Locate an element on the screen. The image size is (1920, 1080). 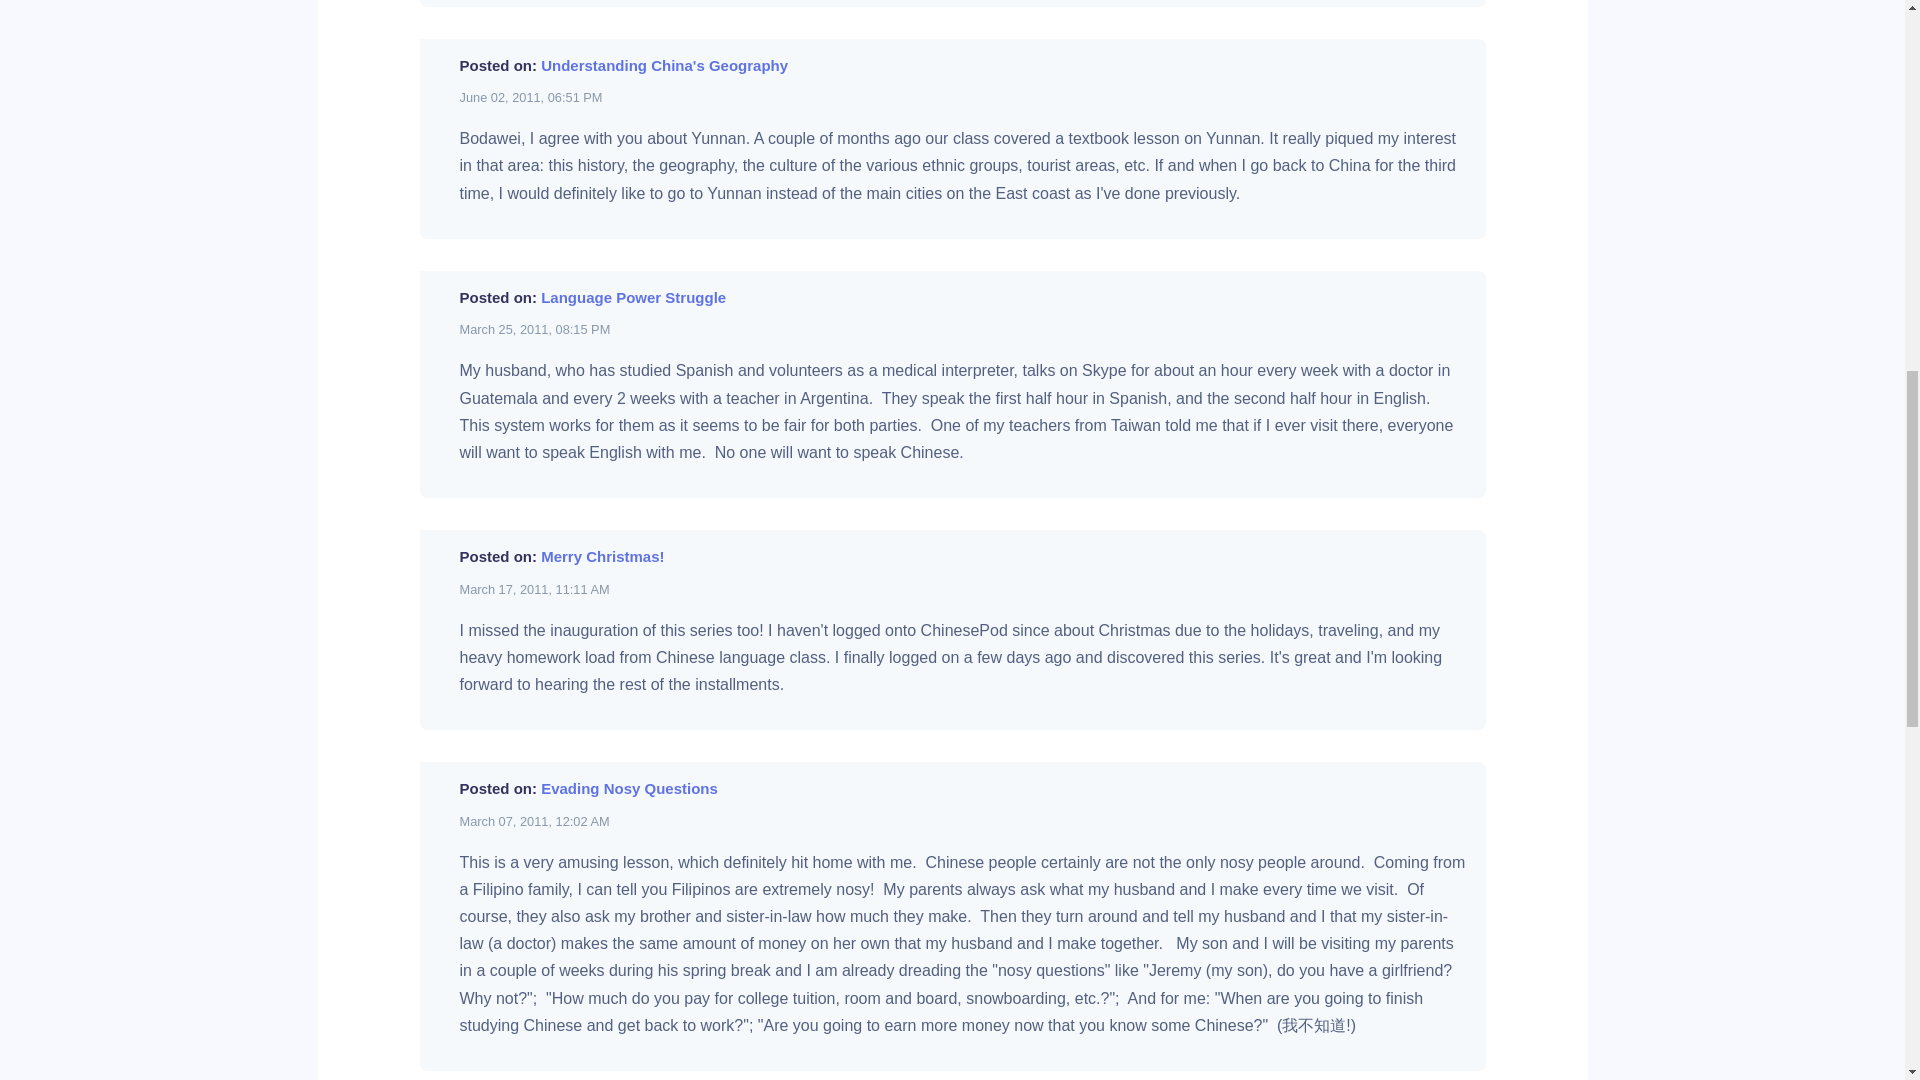
Understanding China's Geography is located at coordinates (664, 66).